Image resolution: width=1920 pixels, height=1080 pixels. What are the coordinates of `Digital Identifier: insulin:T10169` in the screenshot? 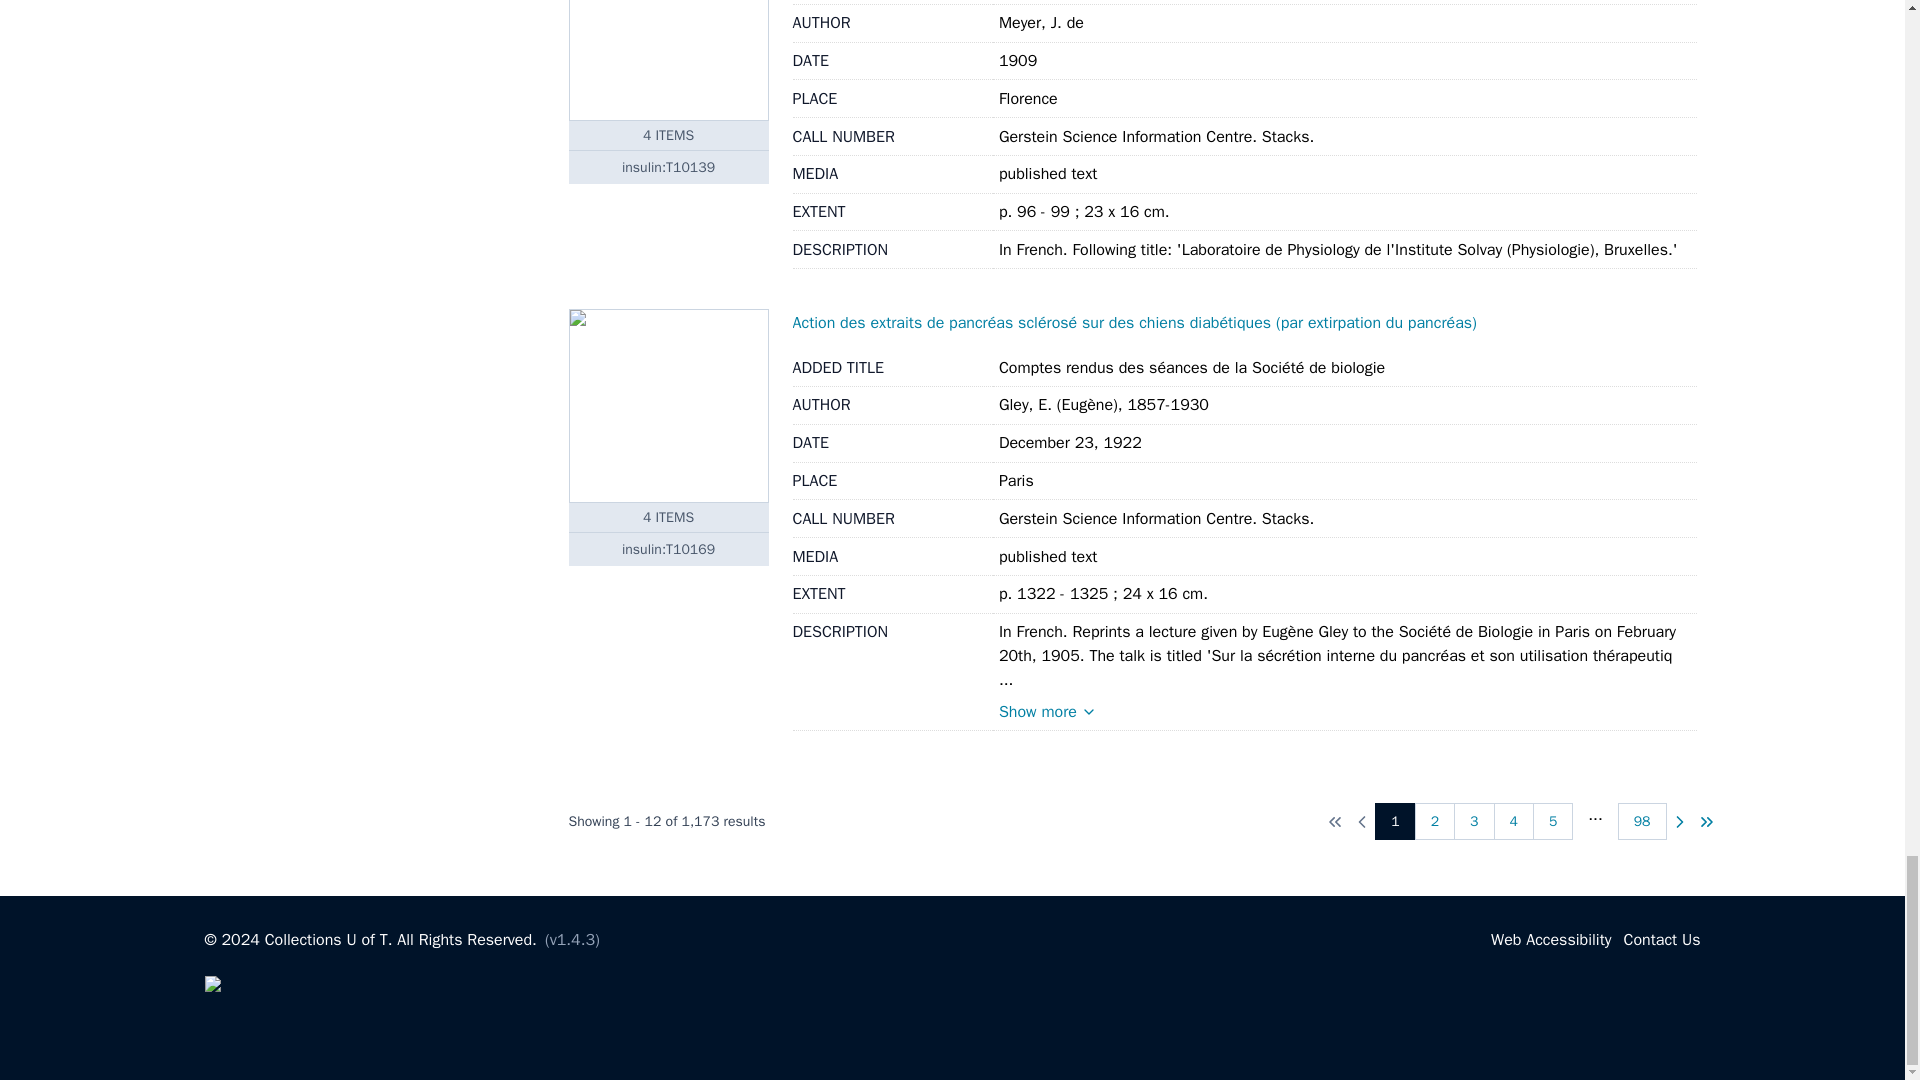 It's located at (668, 548).